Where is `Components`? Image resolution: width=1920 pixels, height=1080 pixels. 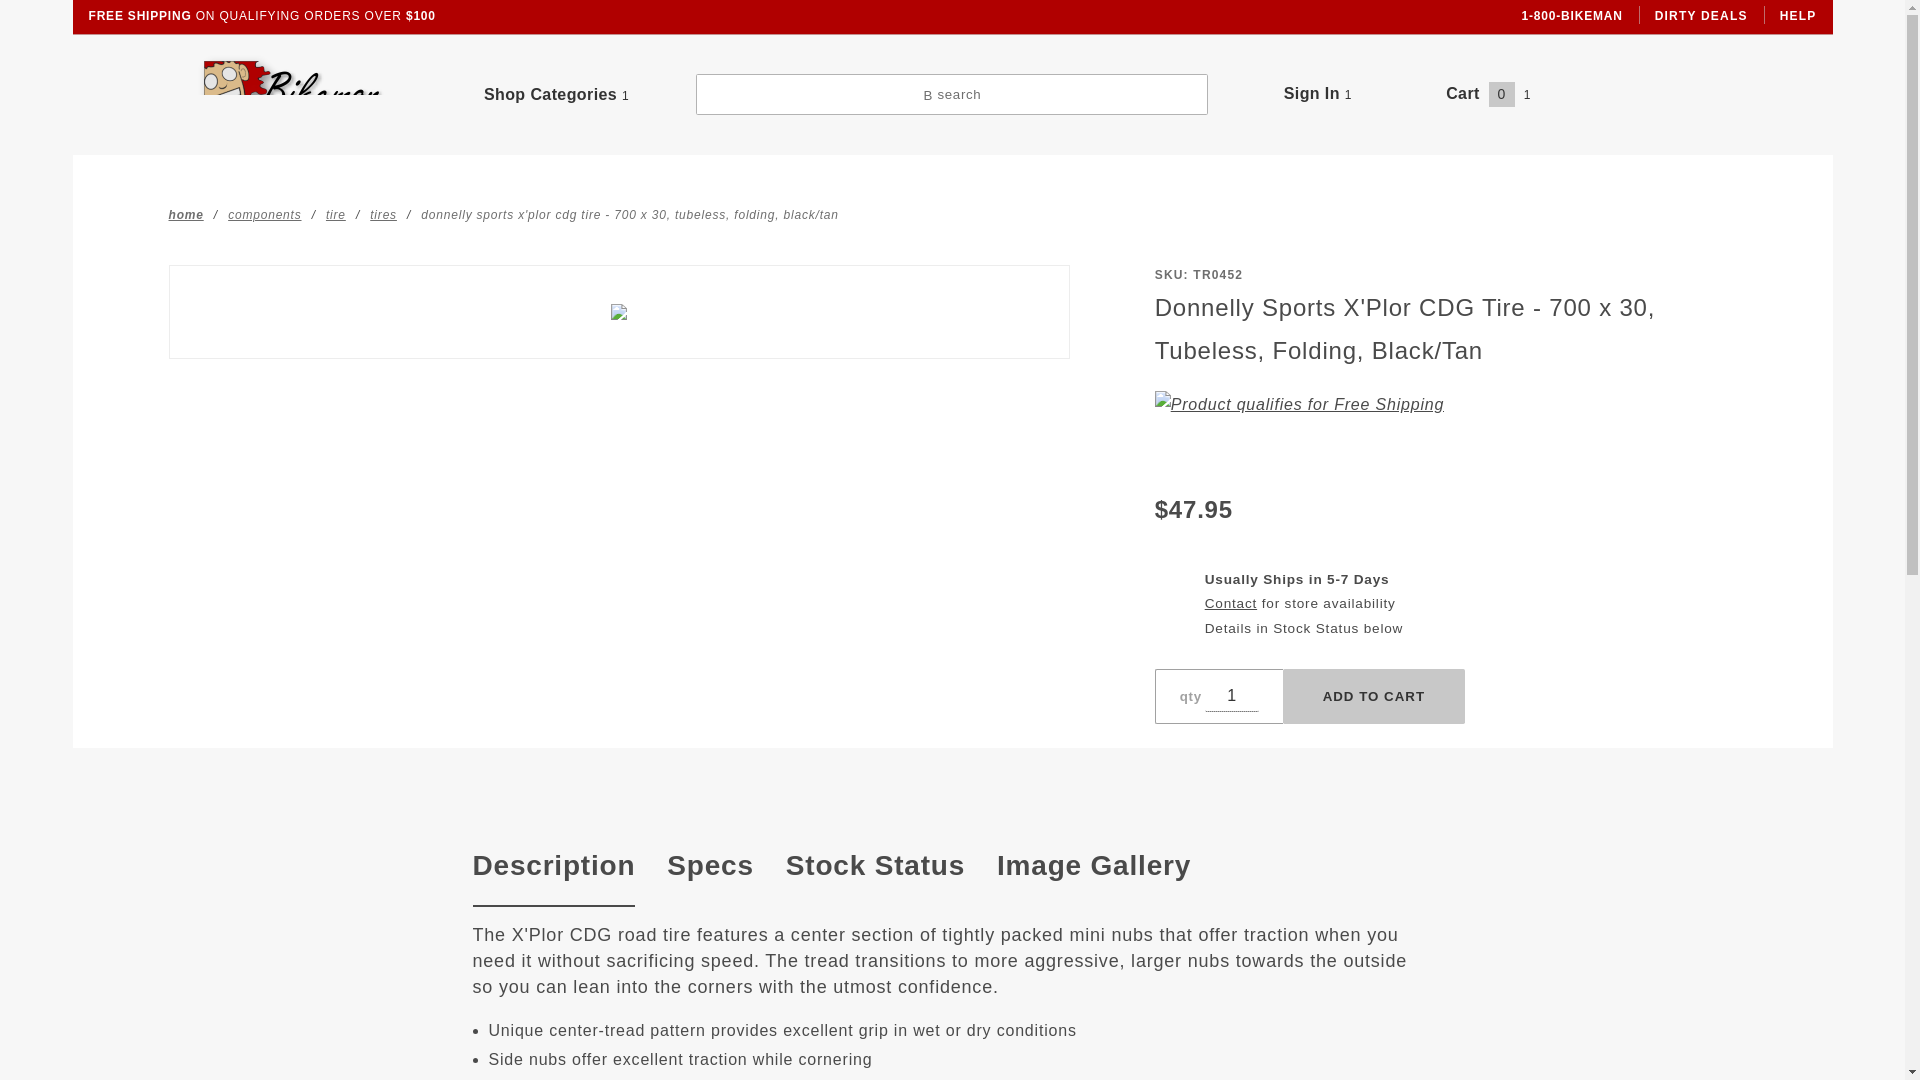 Components is located at coordinates (264, 214).